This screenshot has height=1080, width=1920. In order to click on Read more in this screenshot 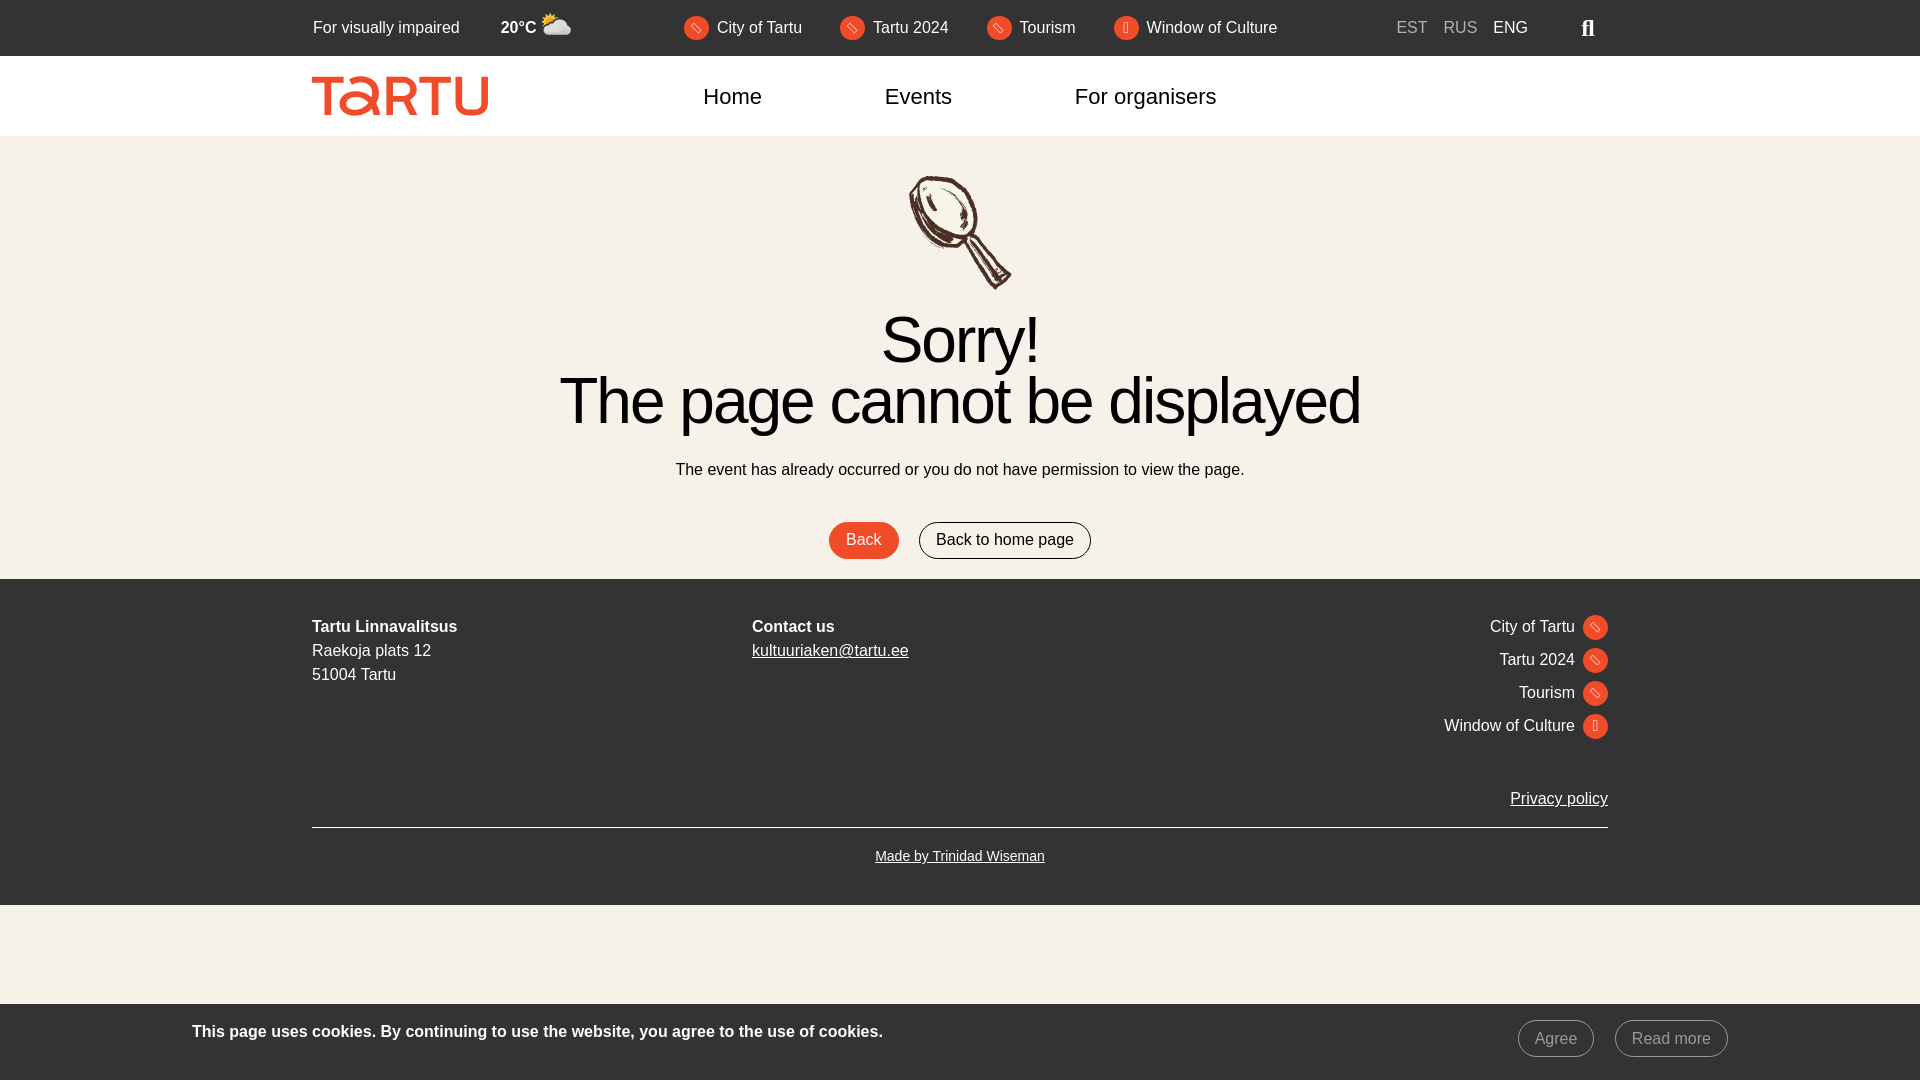, I will do `click(1671, 1038)`.